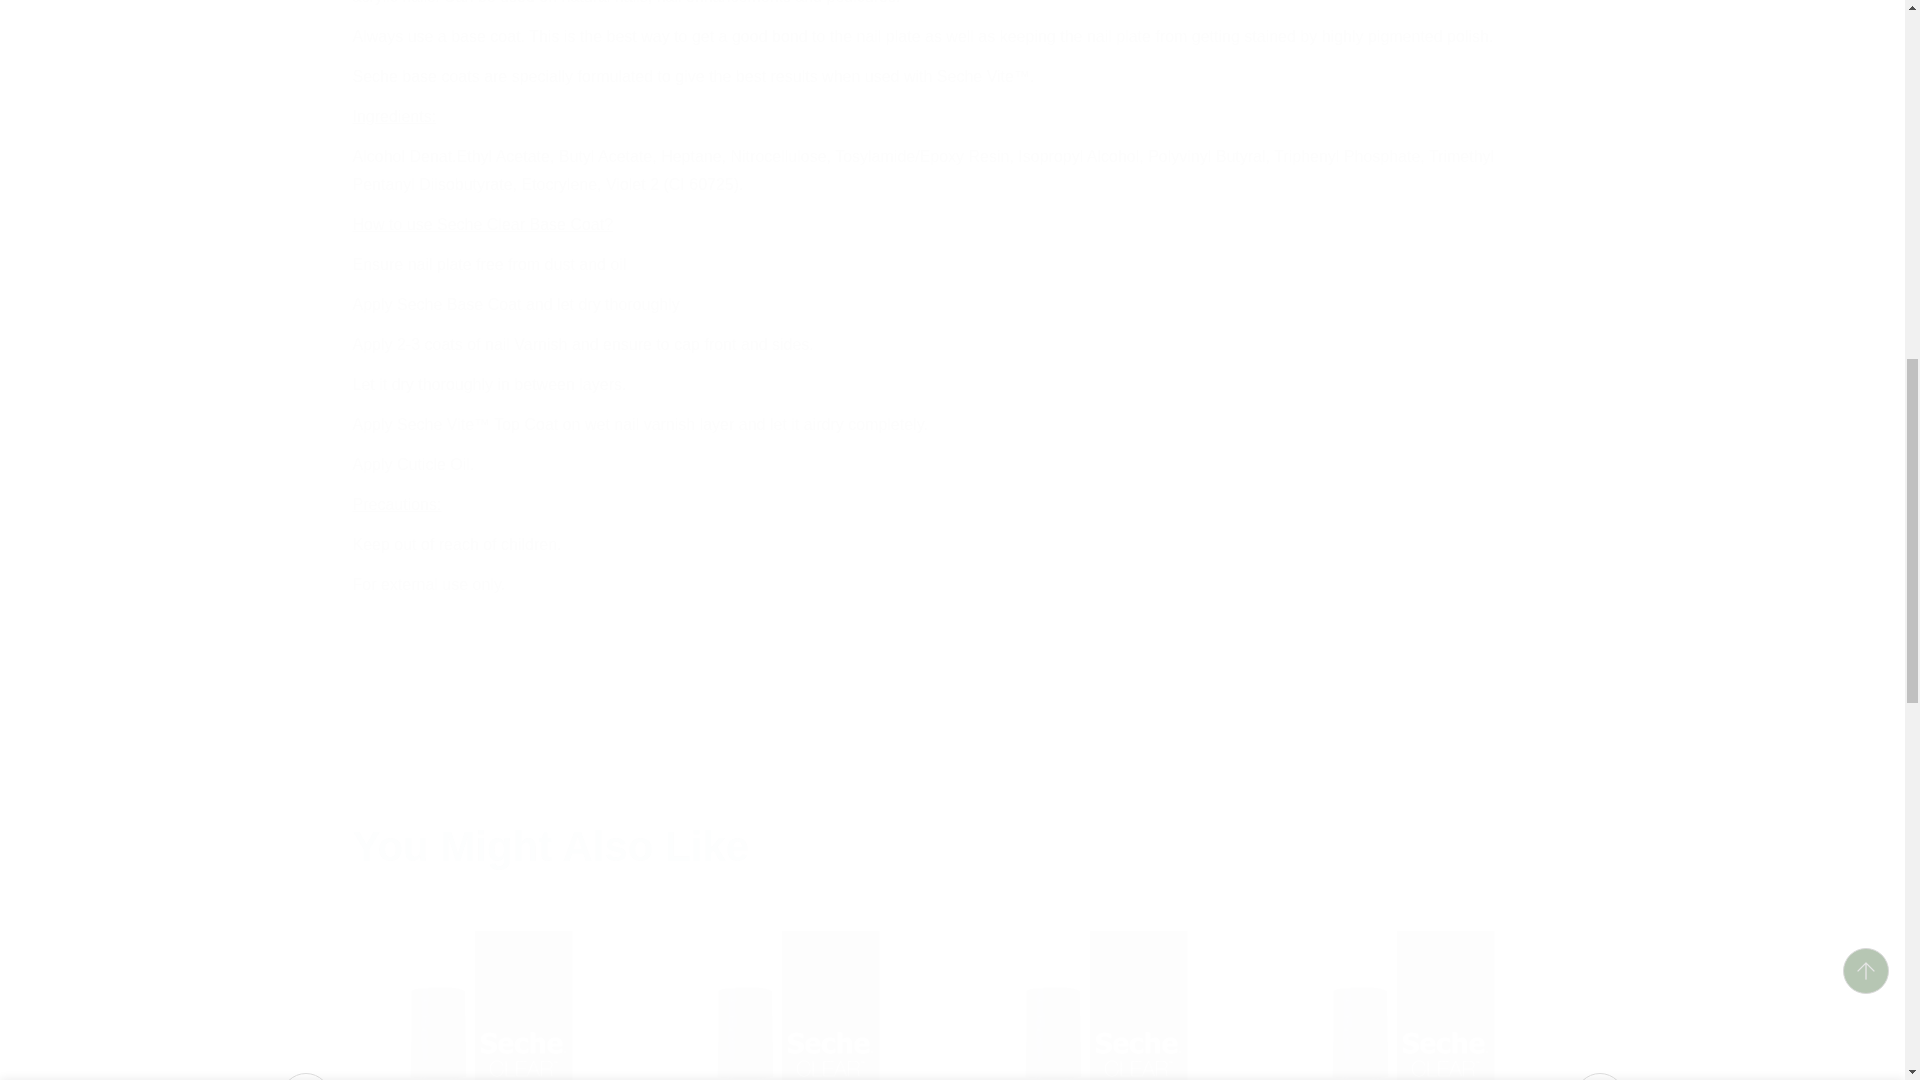 This screenshot has width=1920, height=1080. What do you see at coordinates (1222, 37) in the screenshot?
I see `1` at bounding box center [1222, 37].